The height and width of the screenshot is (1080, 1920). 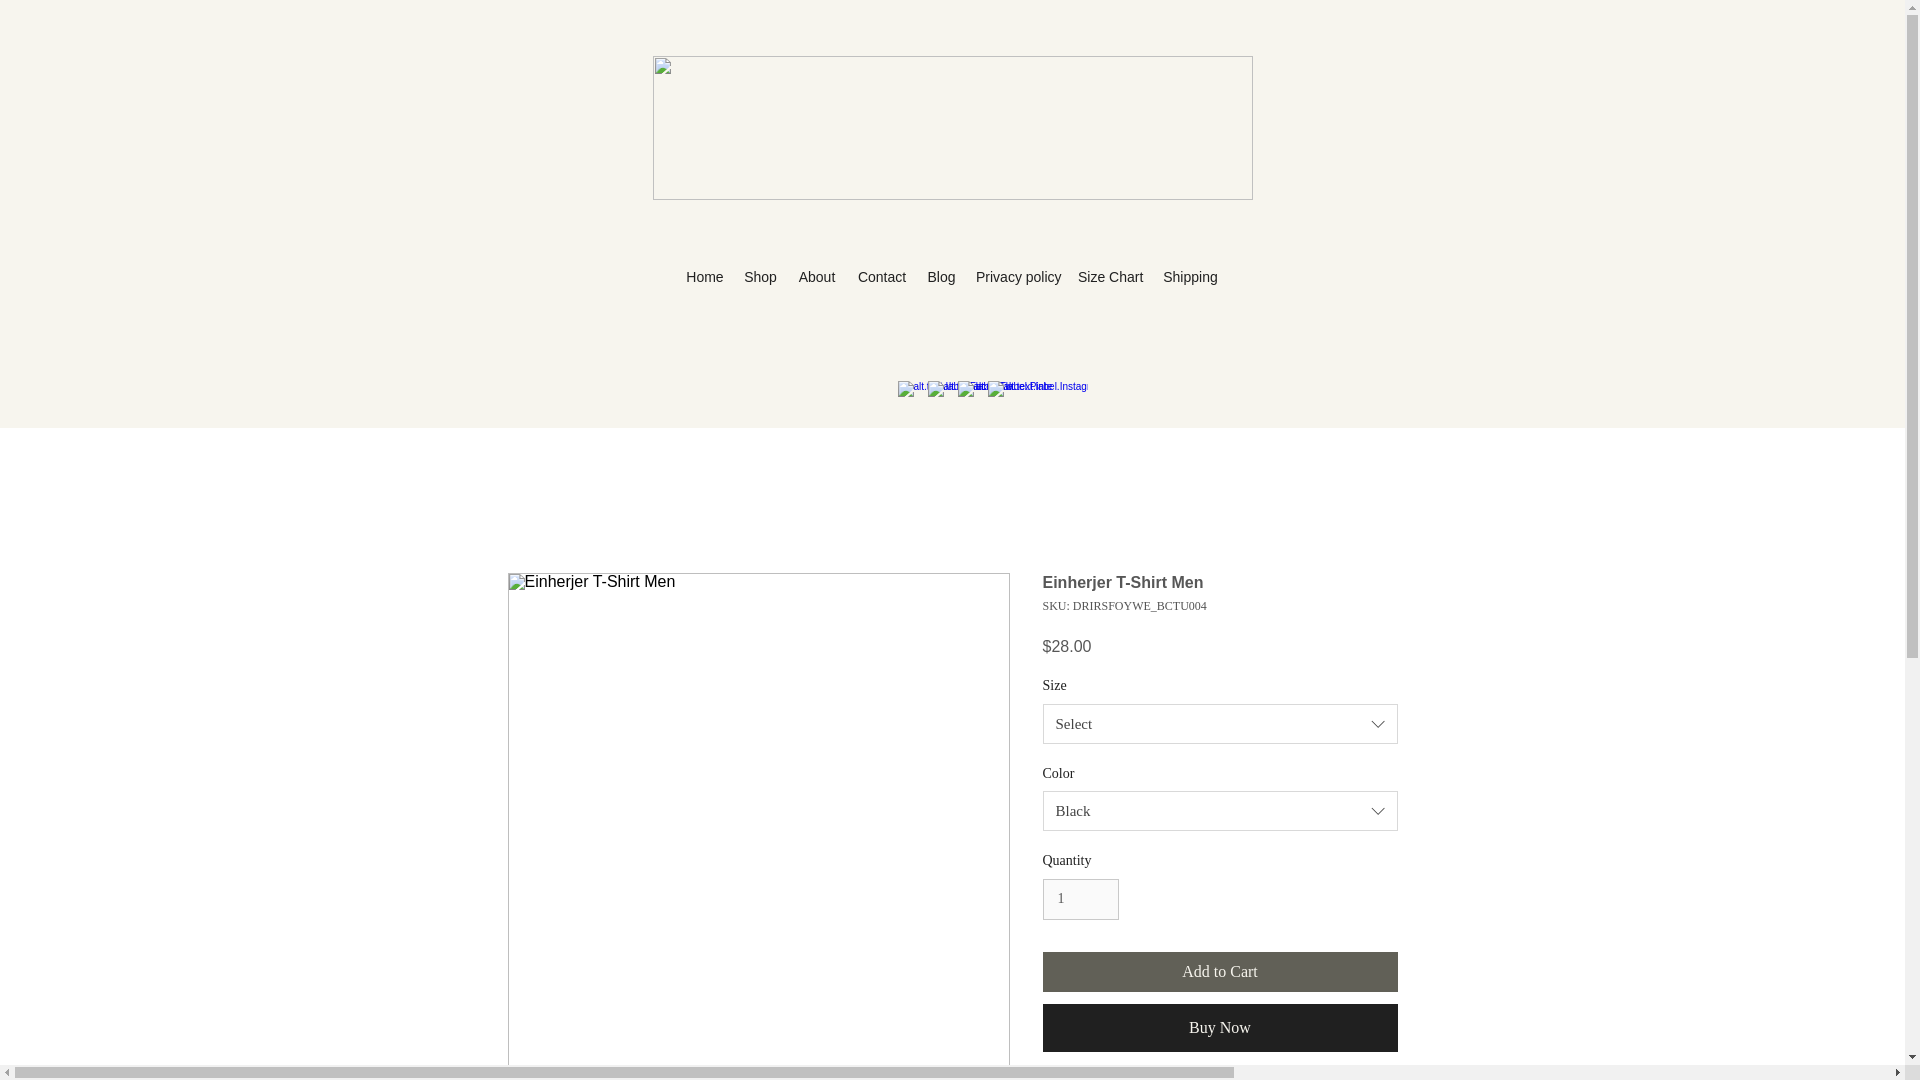 I want to click on 1, so click(x=1080, y=900).